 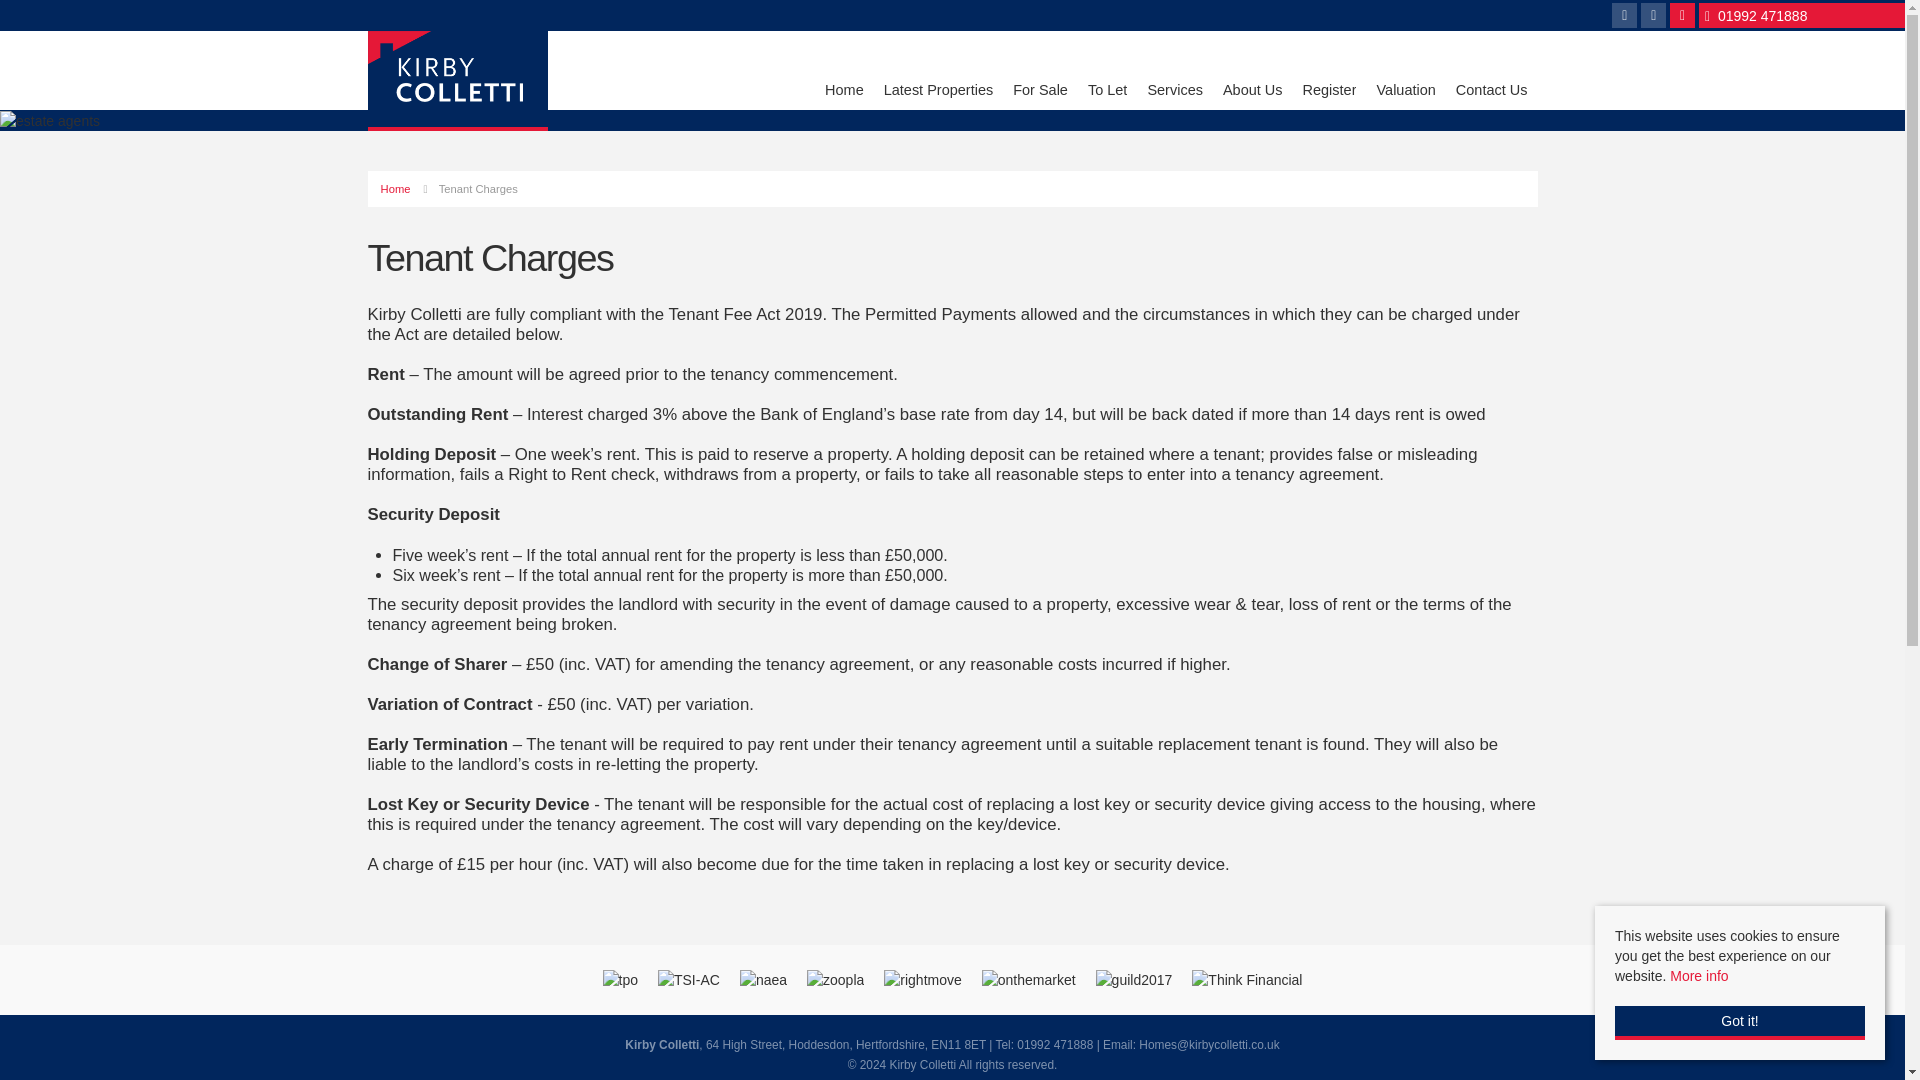 I want to click on Valuation, so click(x=1405, y=94).